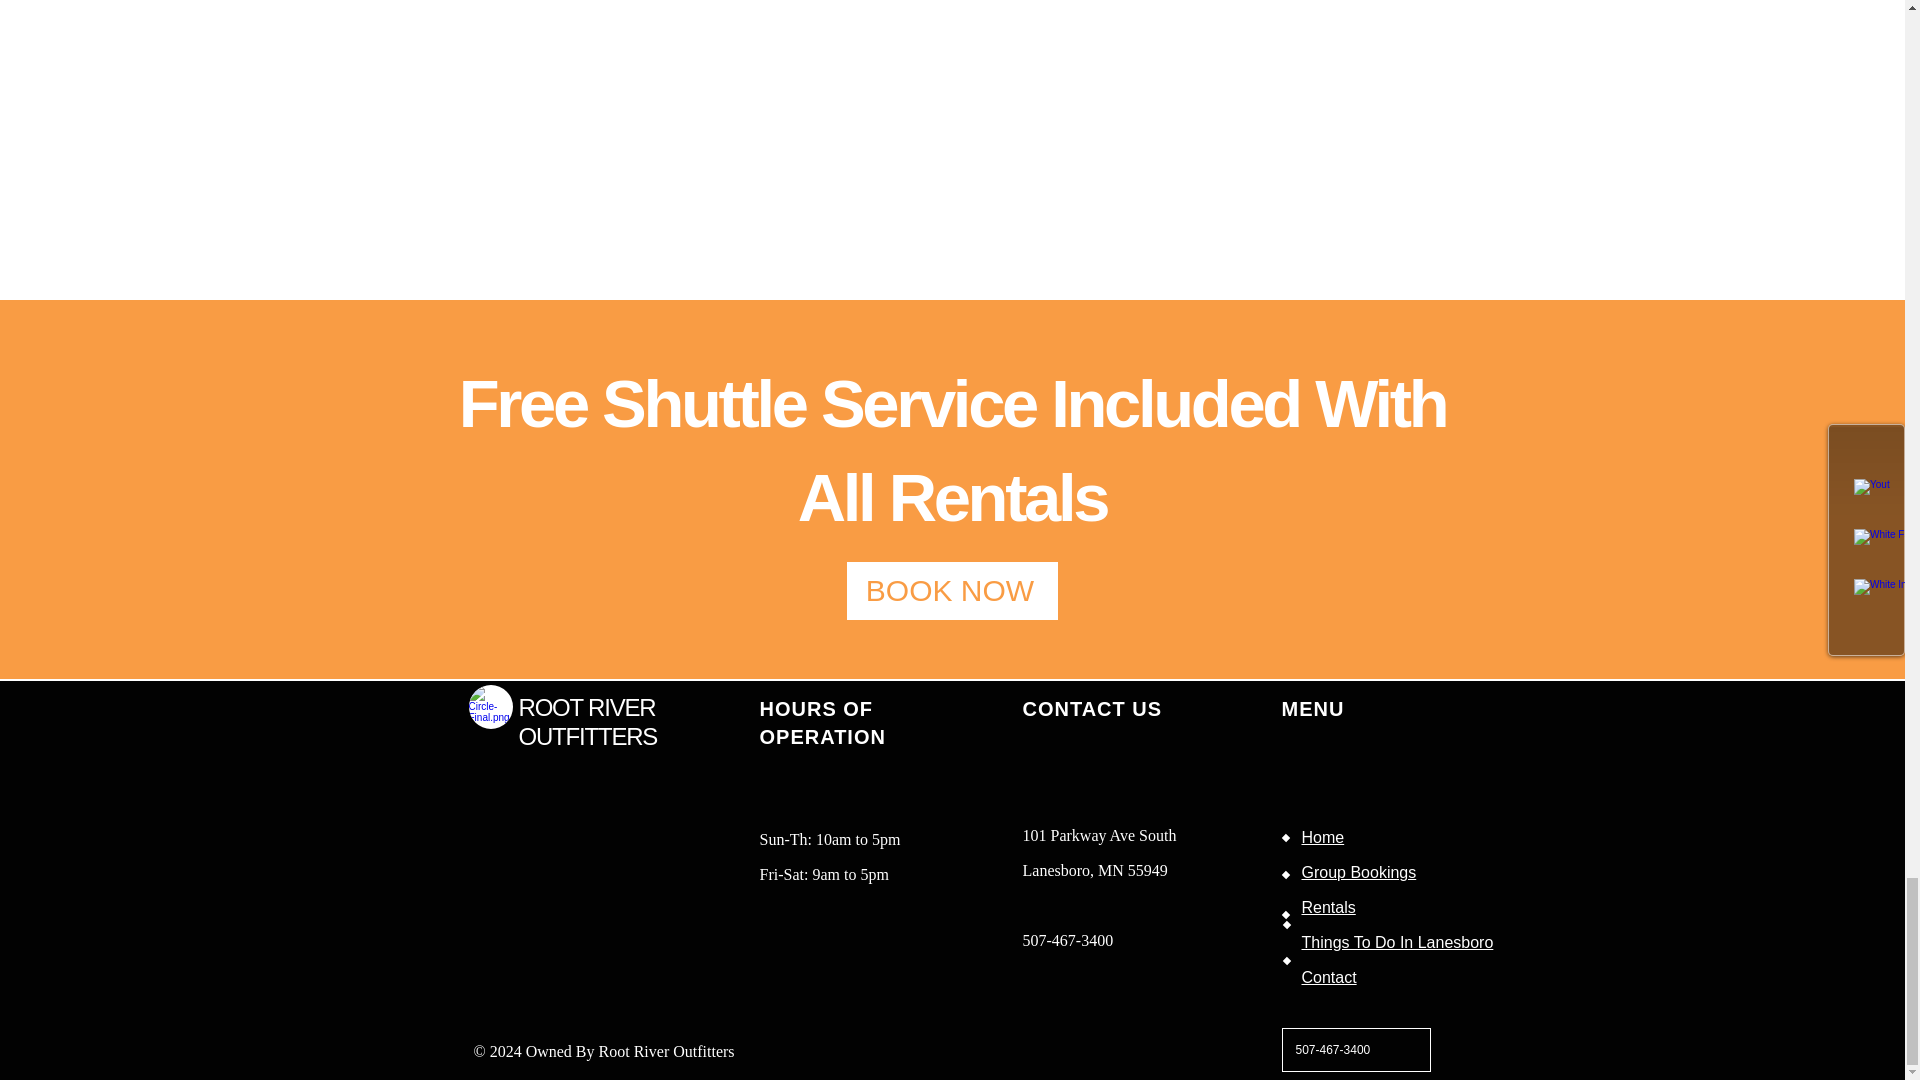 The height and width of the screenshot is (1080, 1920). What do you see at coordinates (1328, 906) in the screenshot?
I see `Rentals` at bounding box center [1328, 906].